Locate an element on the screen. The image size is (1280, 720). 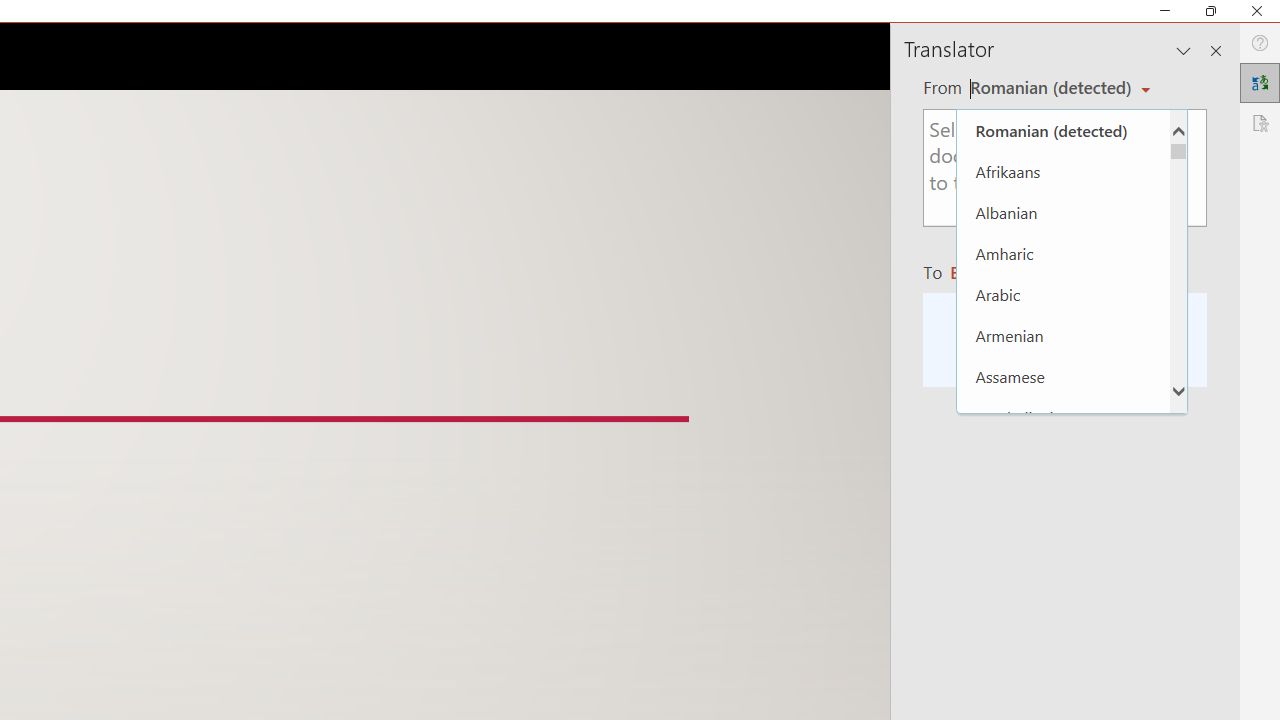
Bashkir is located at coordinates (1063, 498).